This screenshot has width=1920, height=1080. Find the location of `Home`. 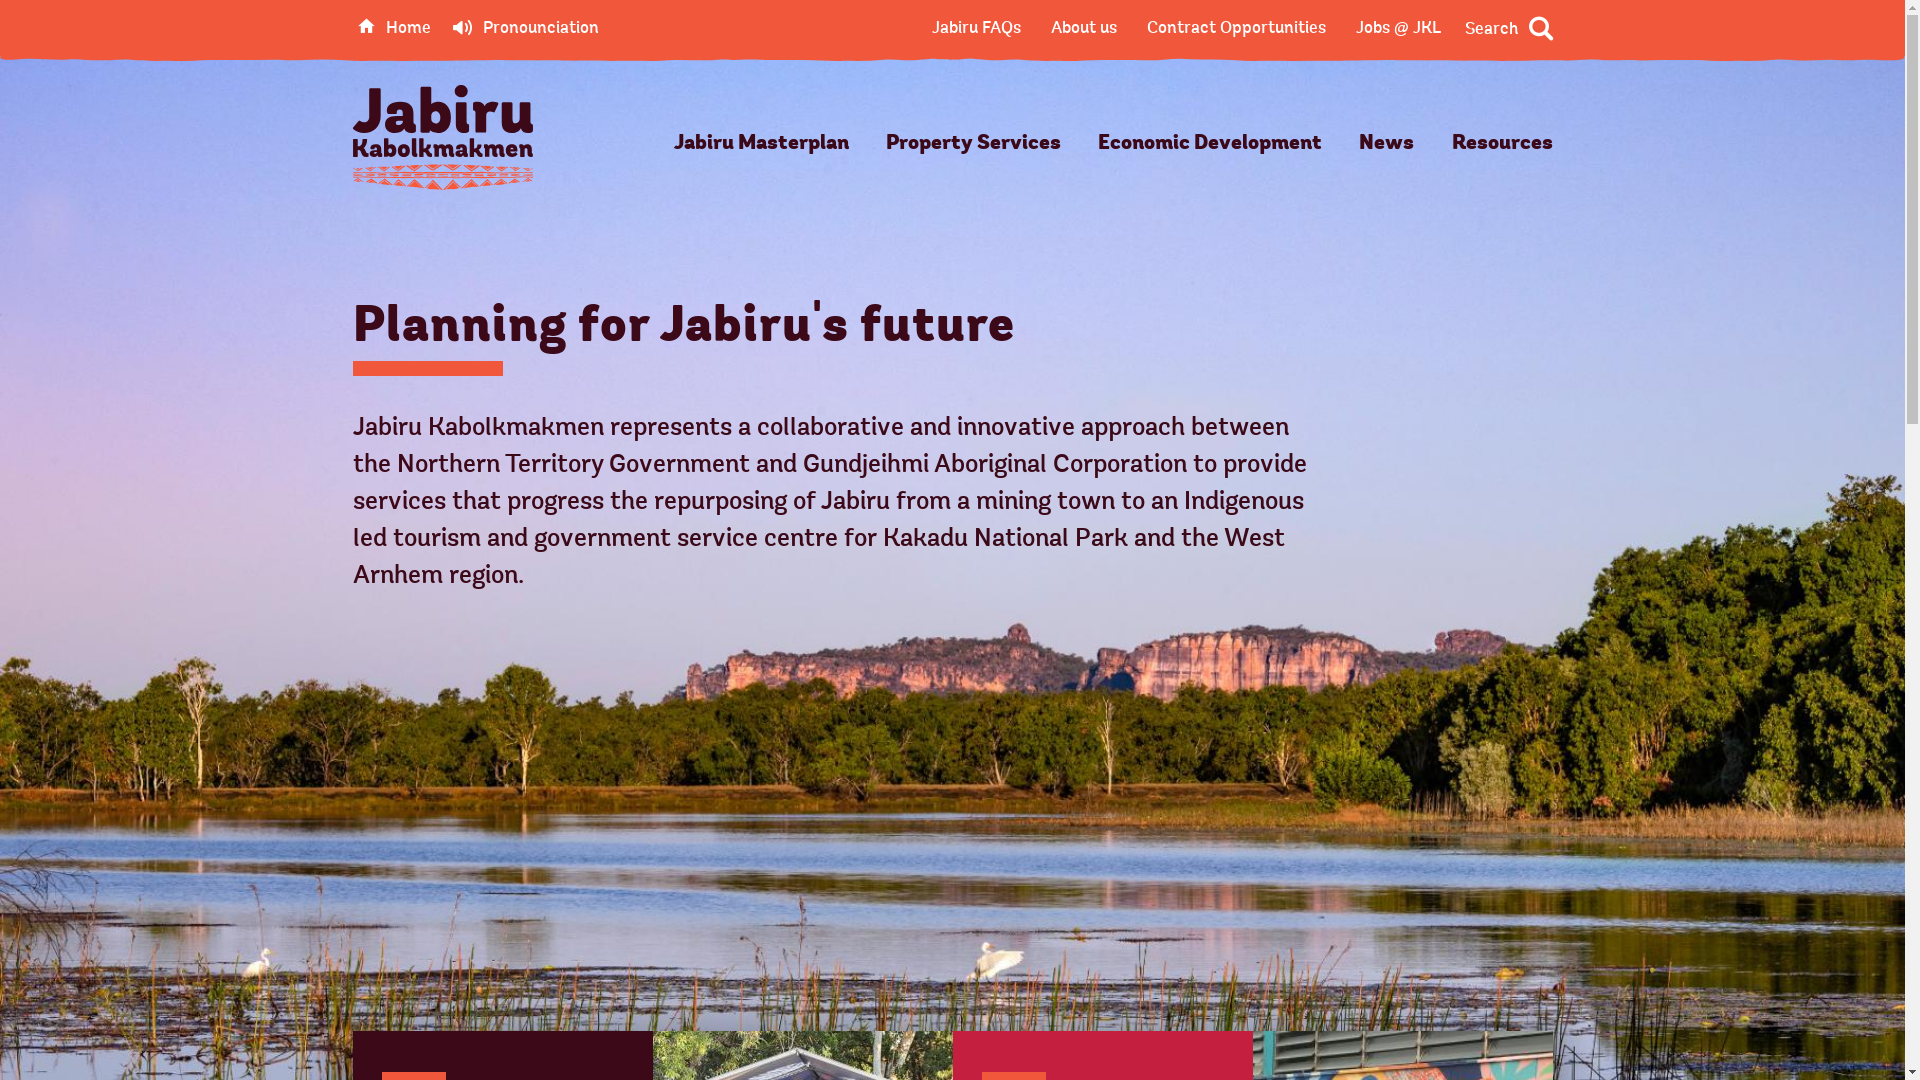

Home is located at coordinates (394, 28).